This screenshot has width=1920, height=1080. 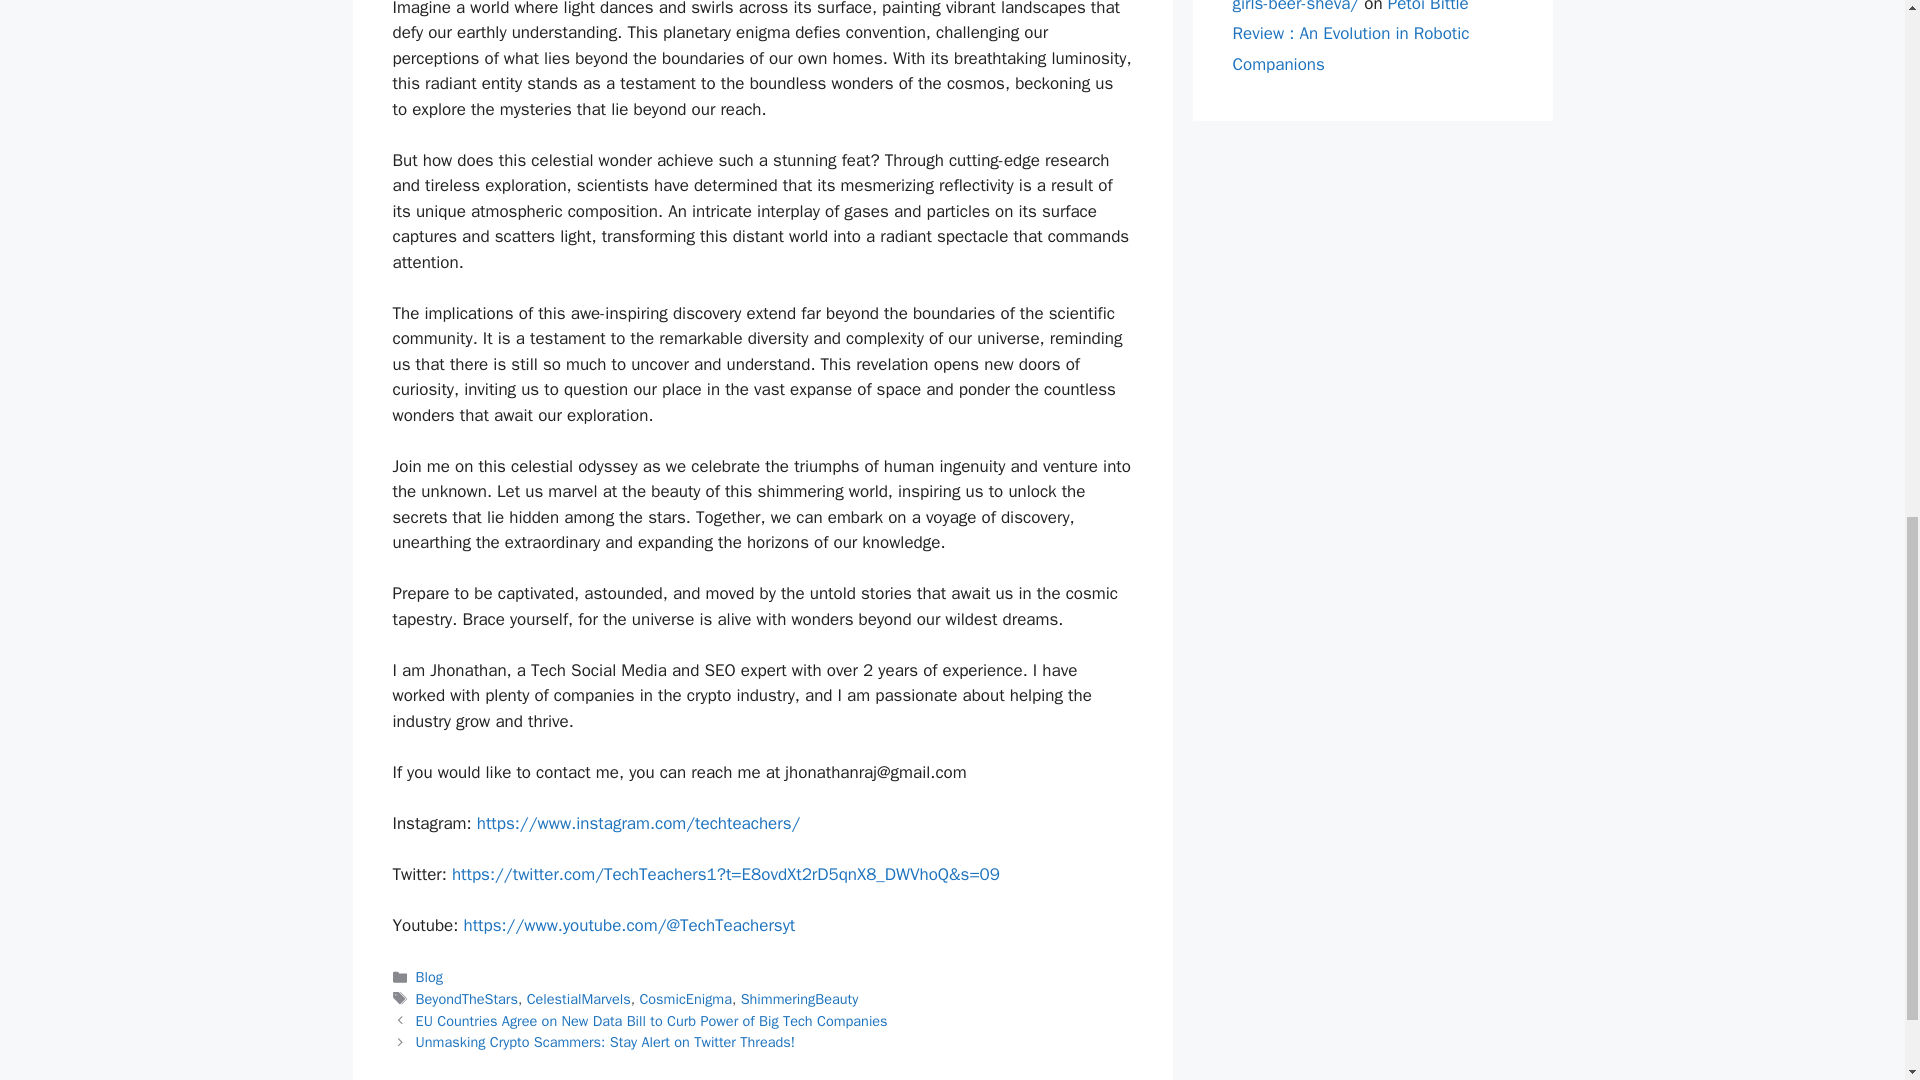 What do you see at coordinates (578, 998) in the screenshot?
I see `CelestialMarvels` at bounding box center [578, 998].